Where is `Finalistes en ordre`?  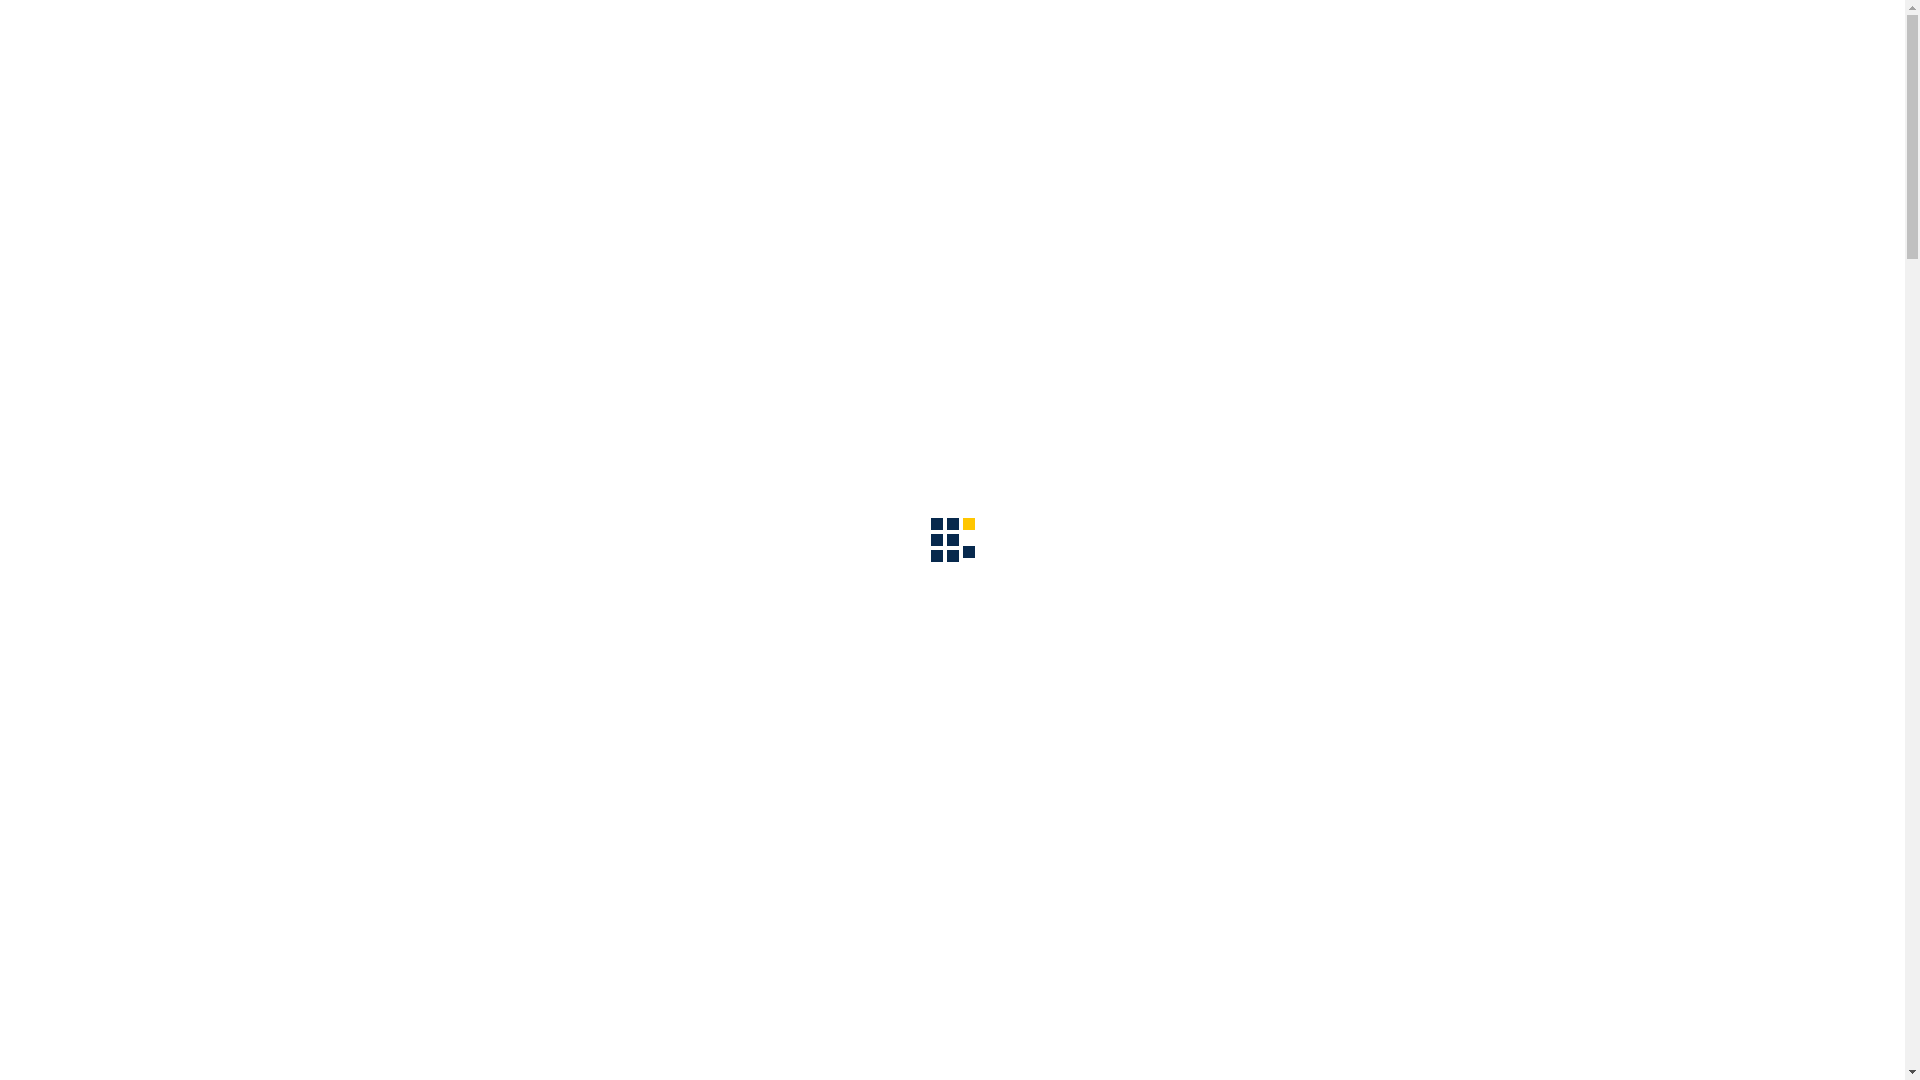 Finalistes en ordre is located at coordinates (488, 708).